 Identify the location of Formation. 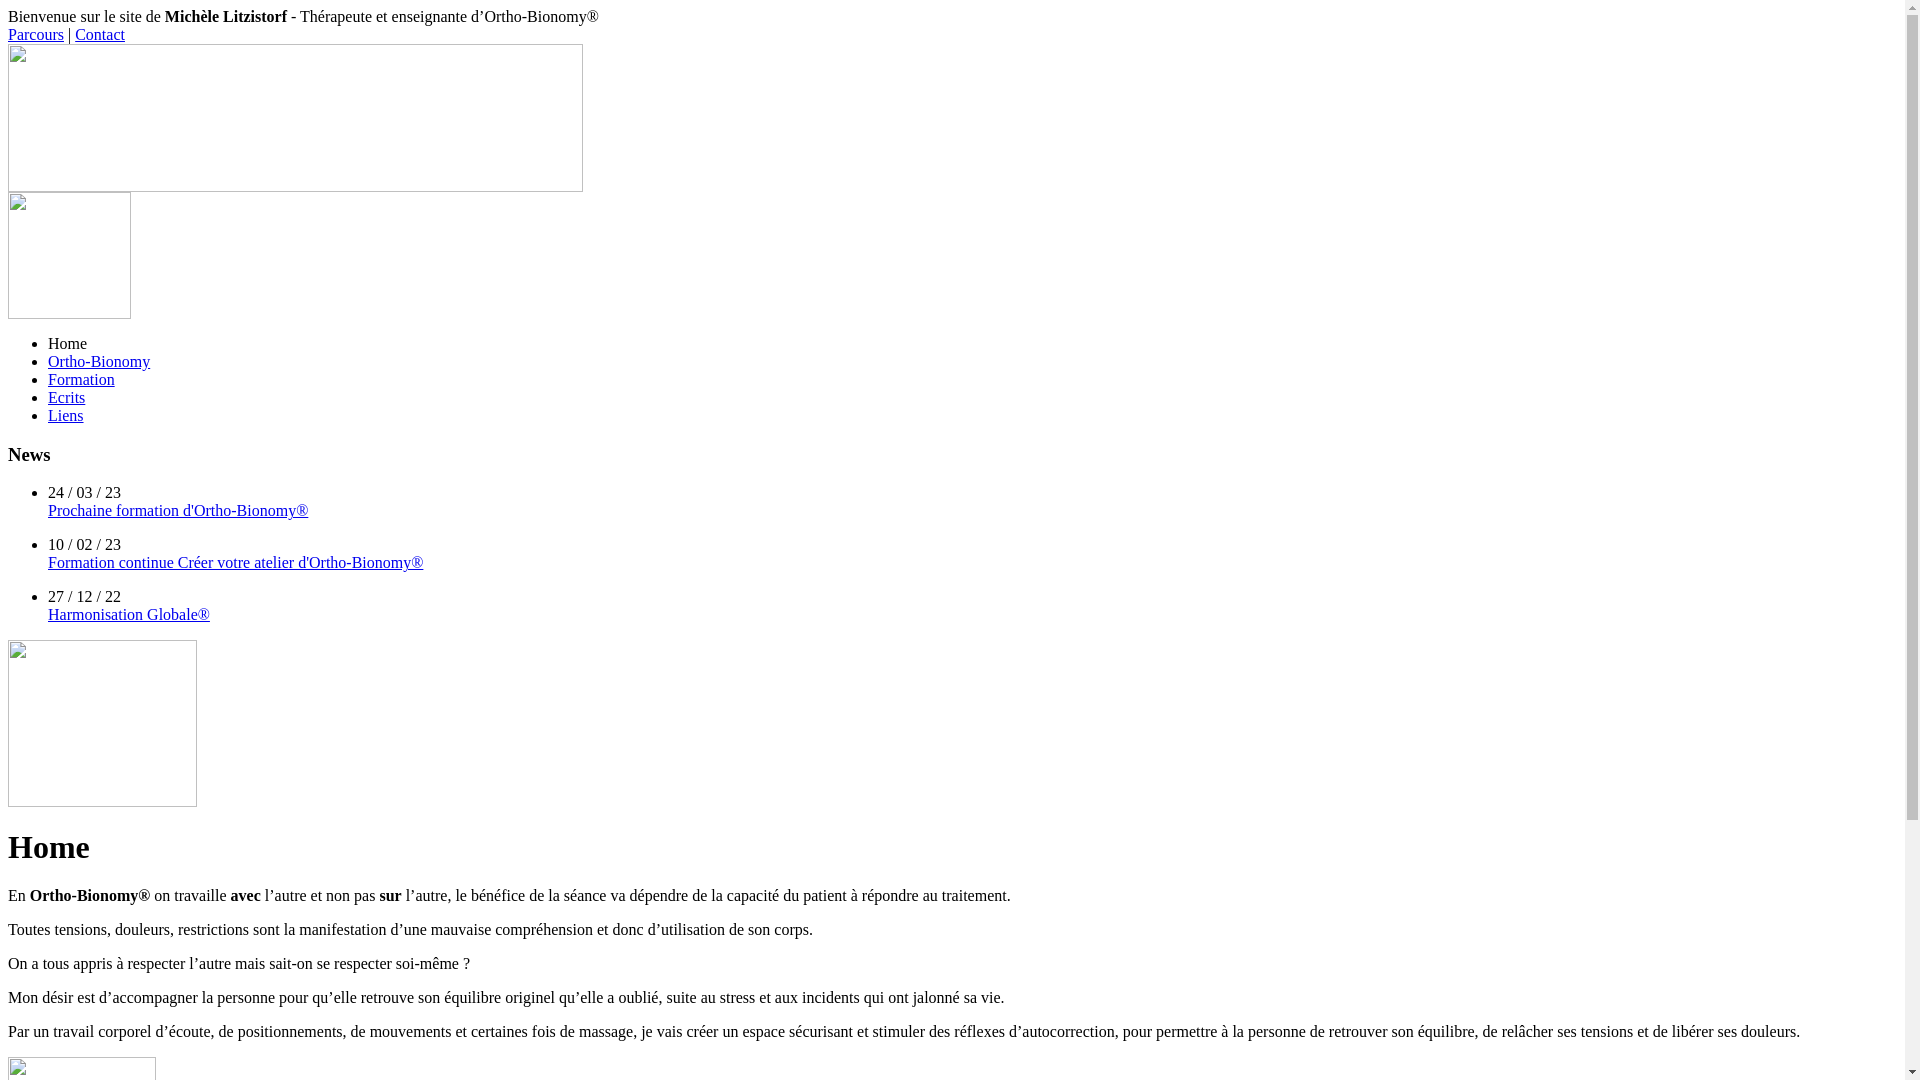
(82, 380).